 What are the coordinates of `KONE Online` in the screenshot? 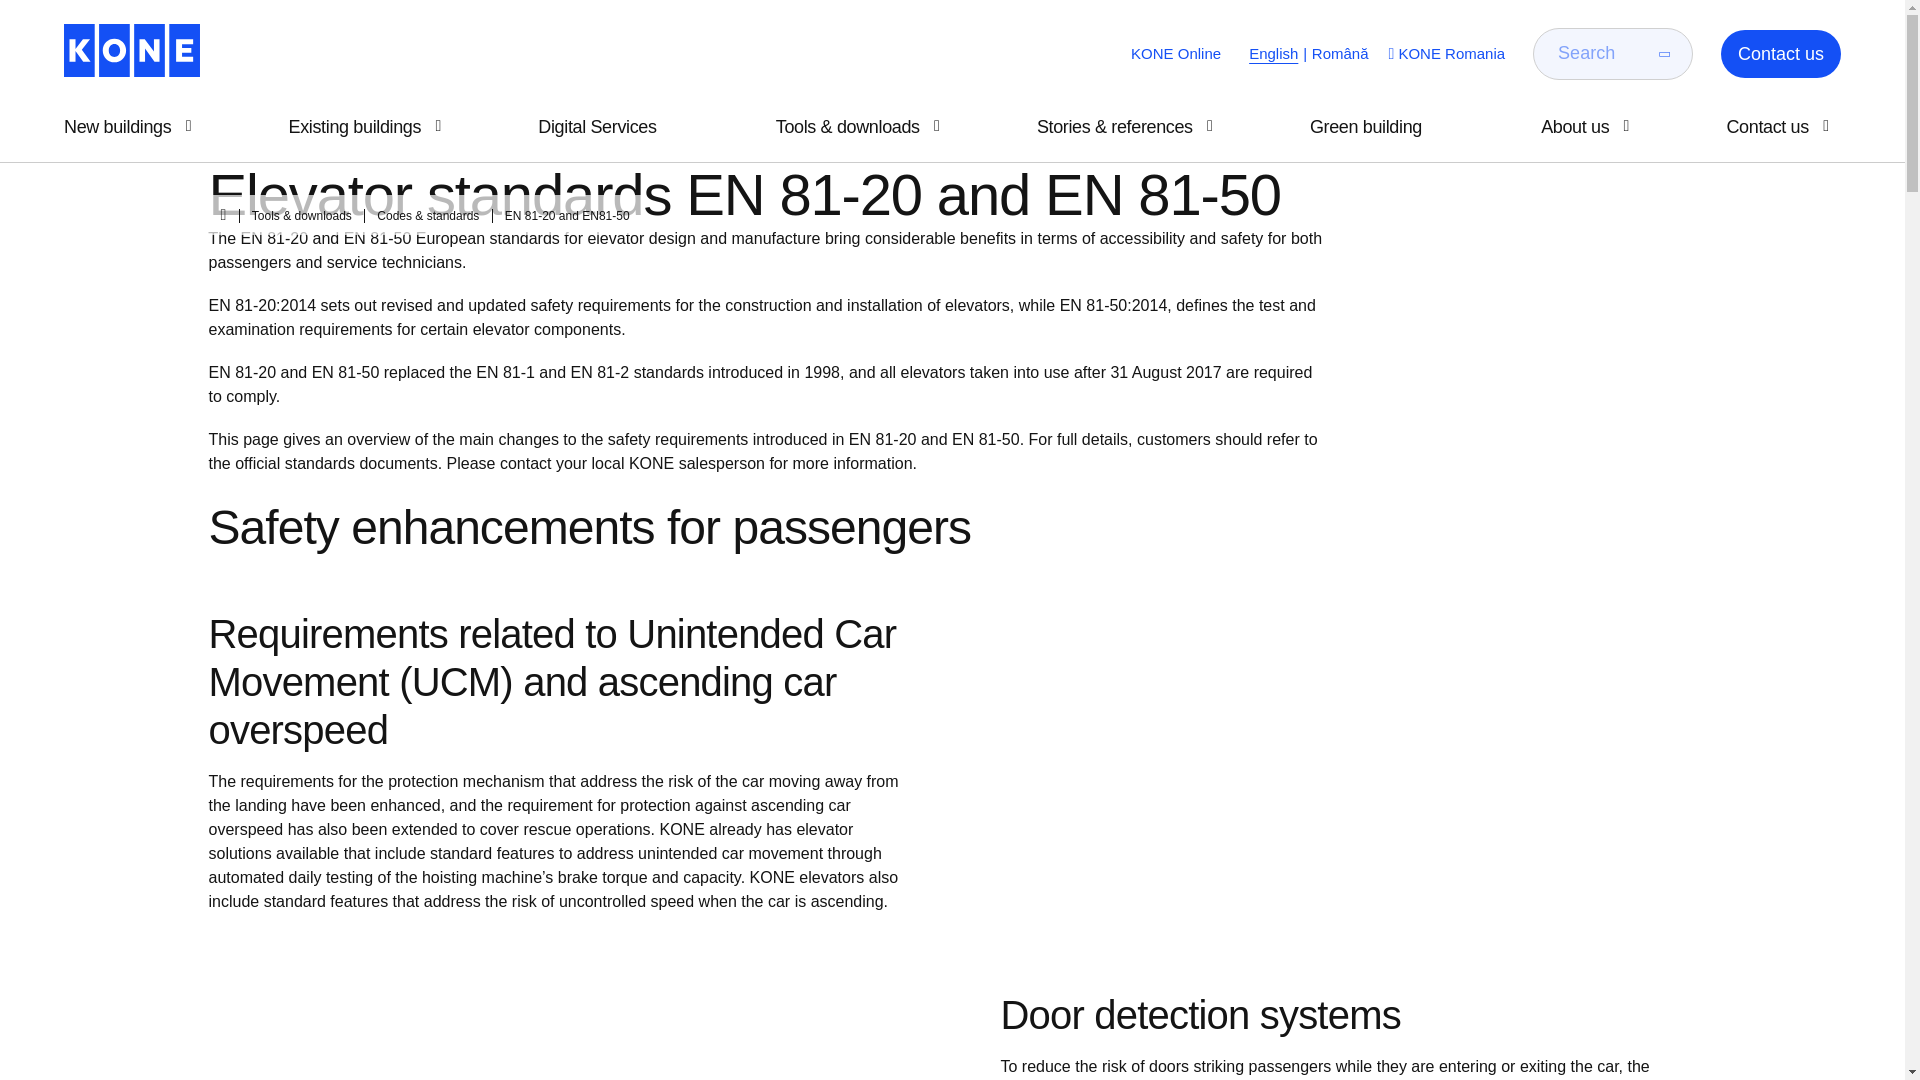 It's located at (1176, 54).